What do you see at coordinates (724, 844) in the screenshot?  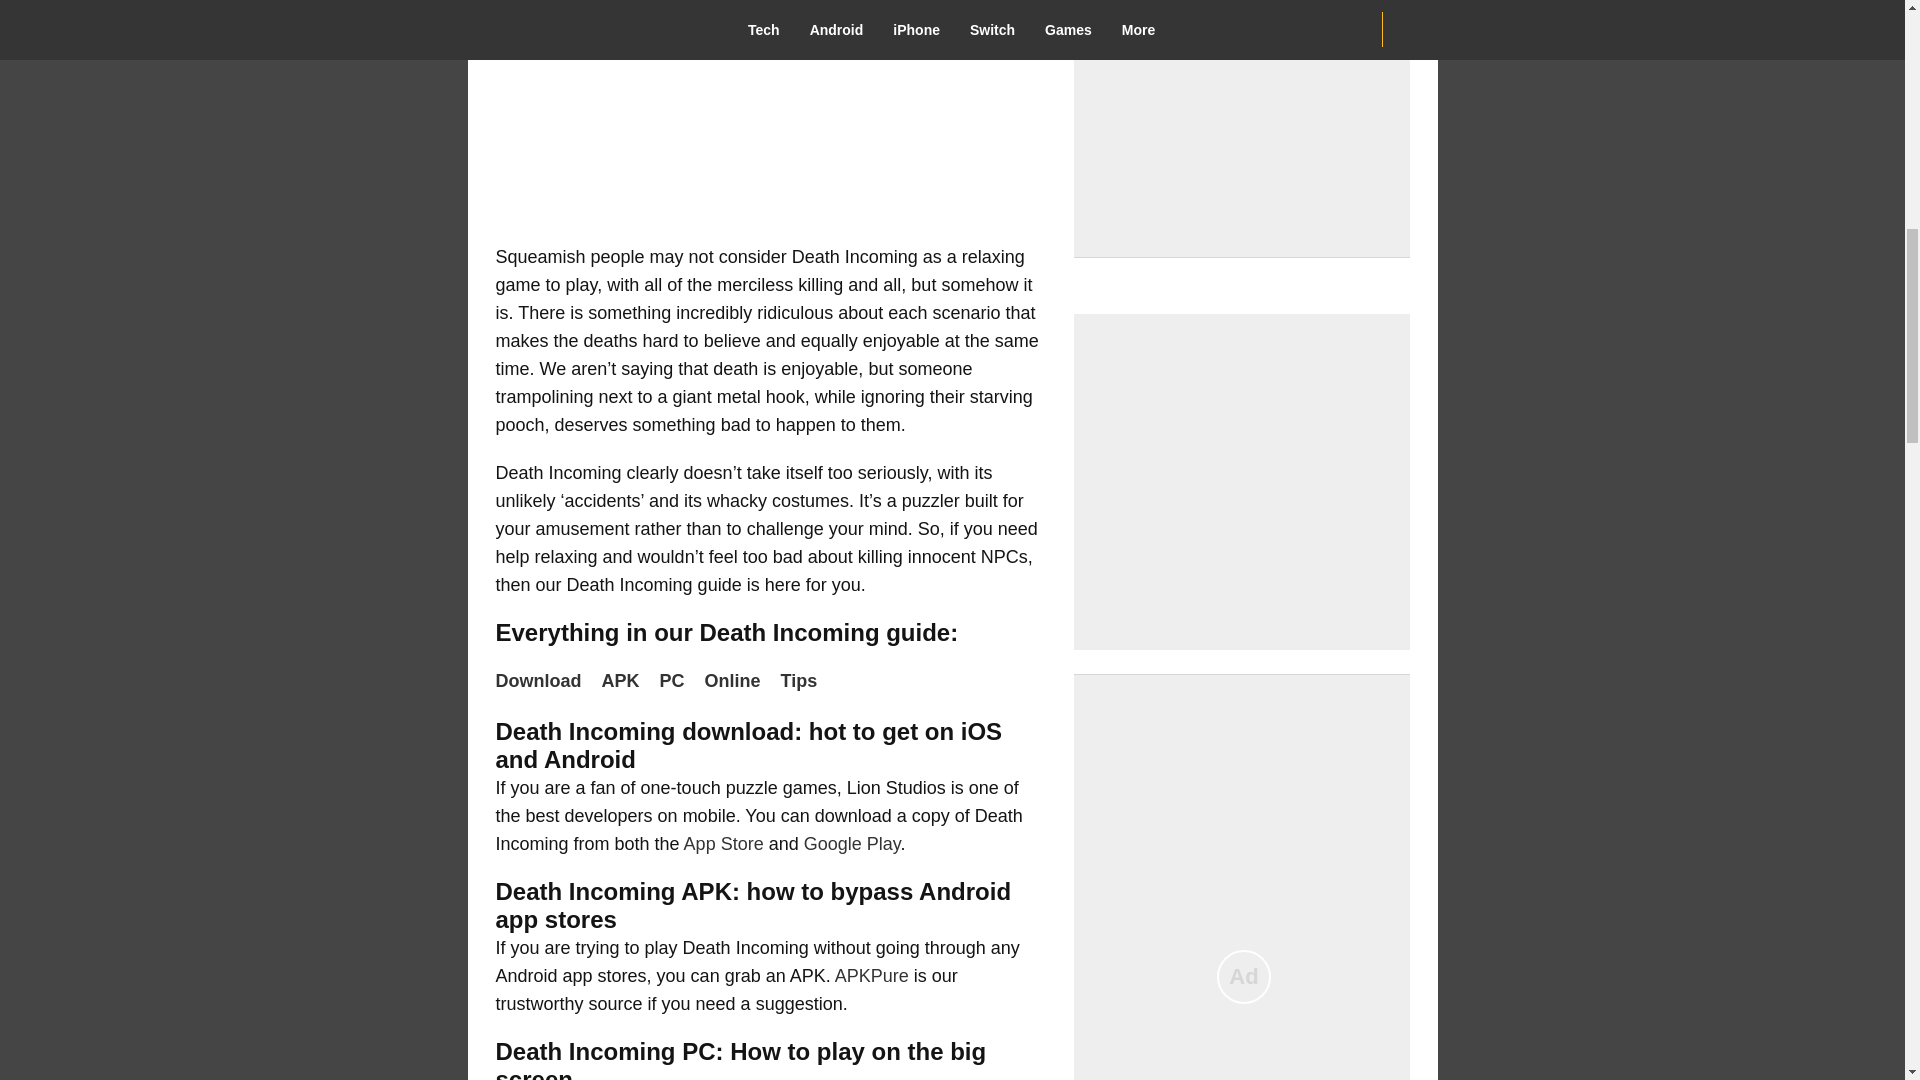 I see `App Store` at bounding box center [724, 844].